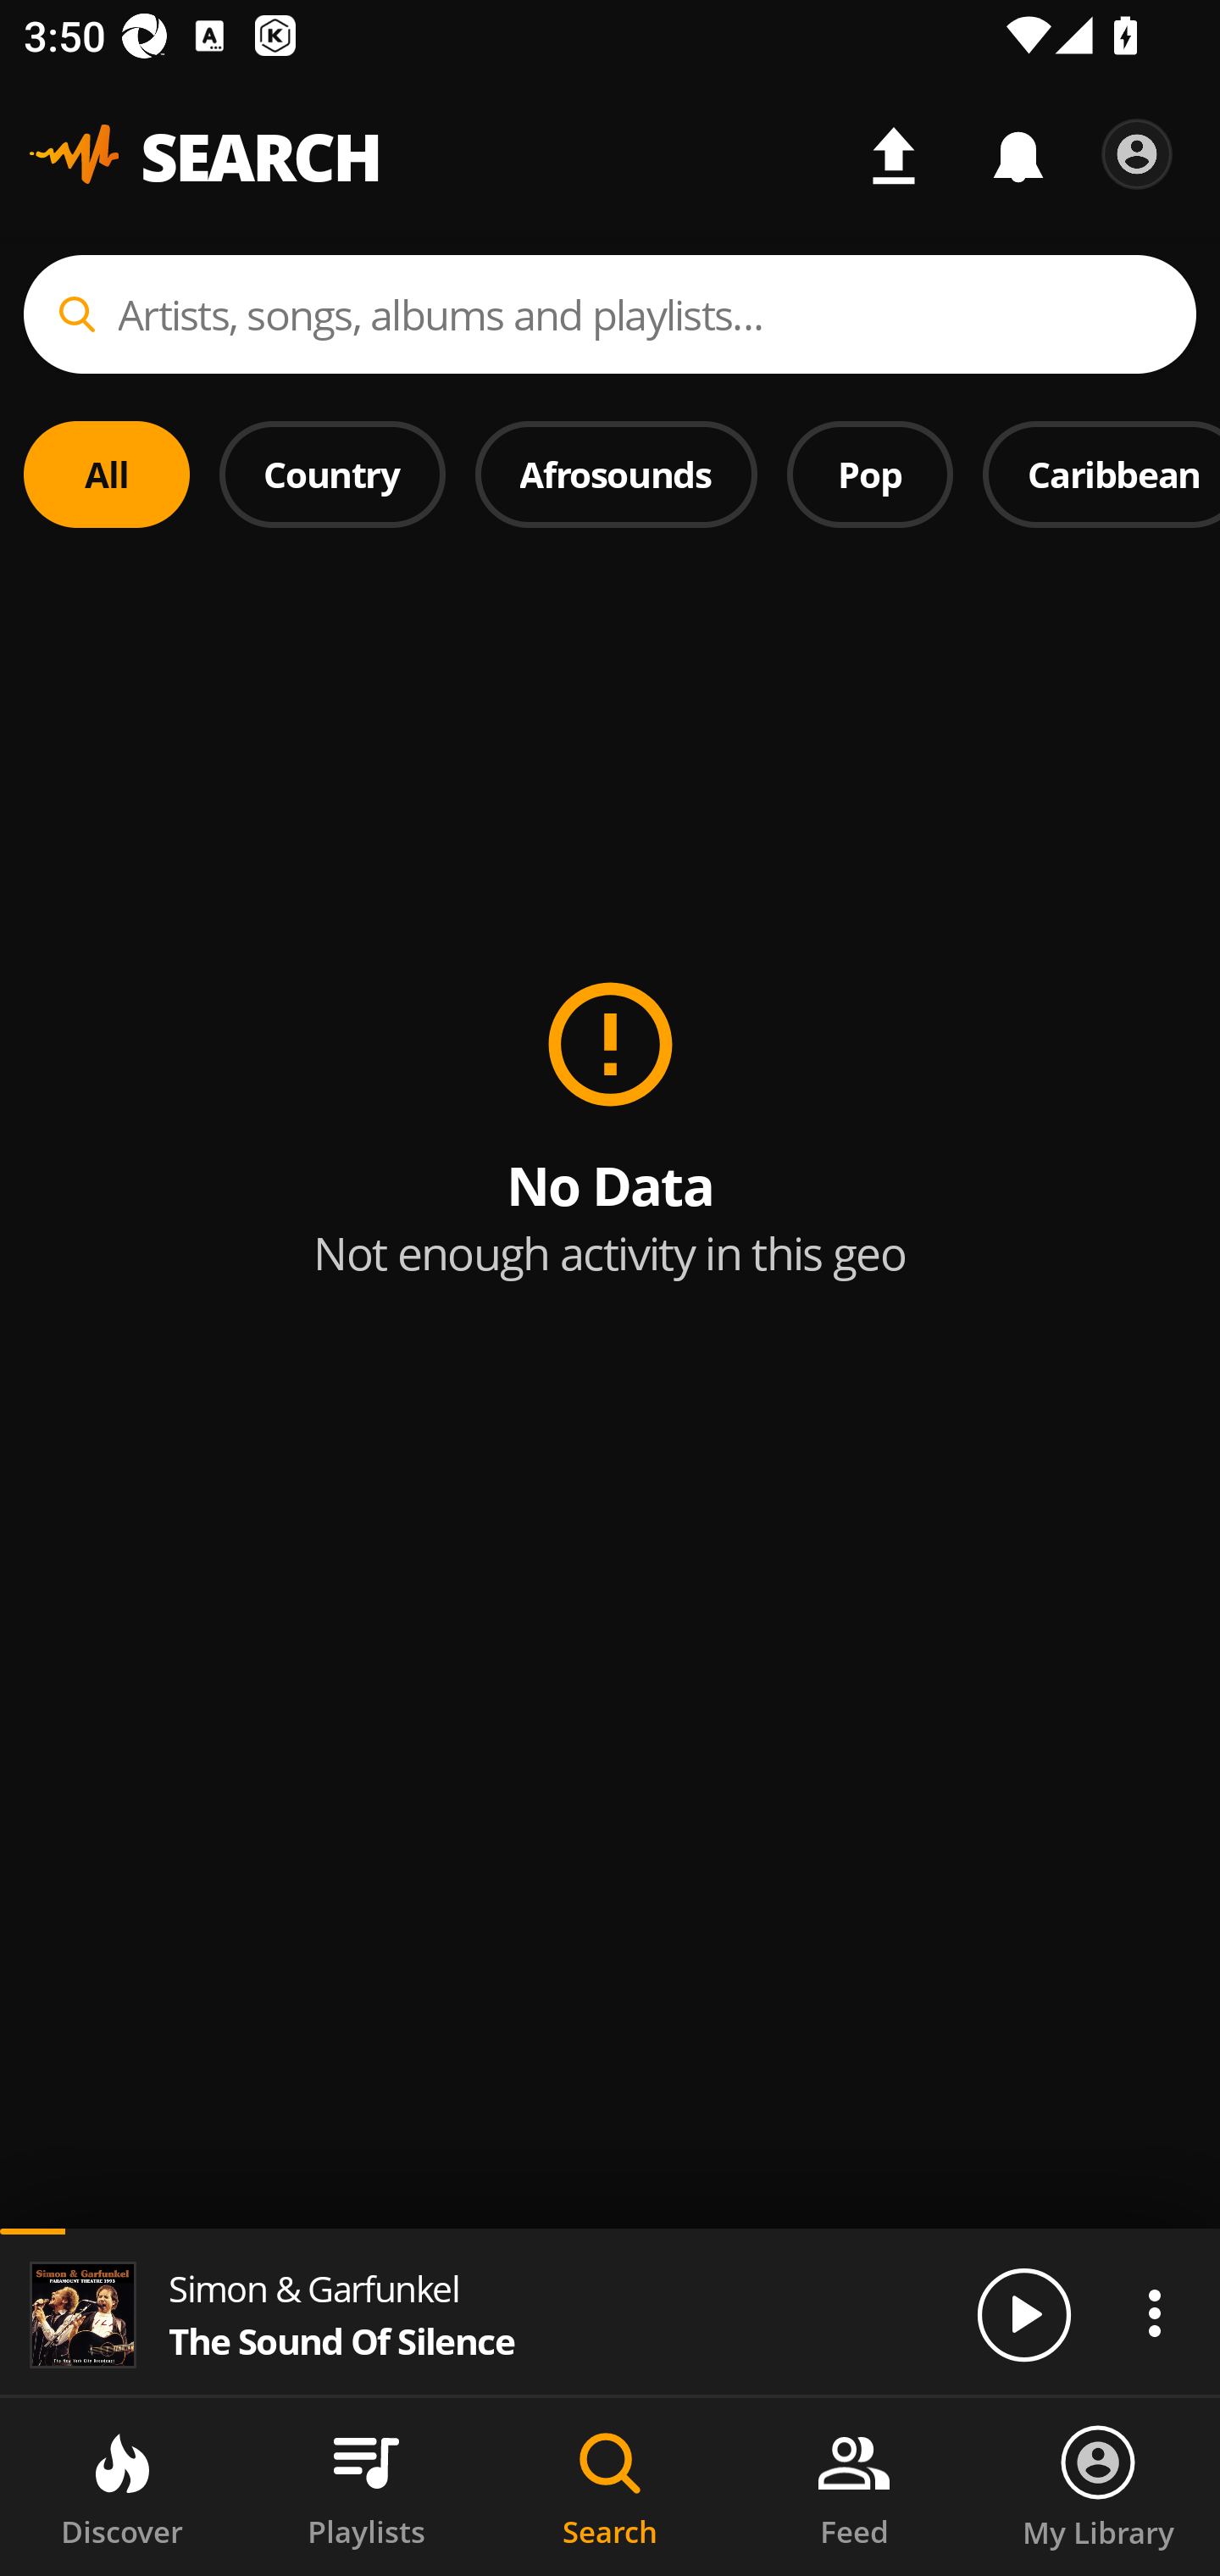  I want to click on Feed, so click(854, 2487).